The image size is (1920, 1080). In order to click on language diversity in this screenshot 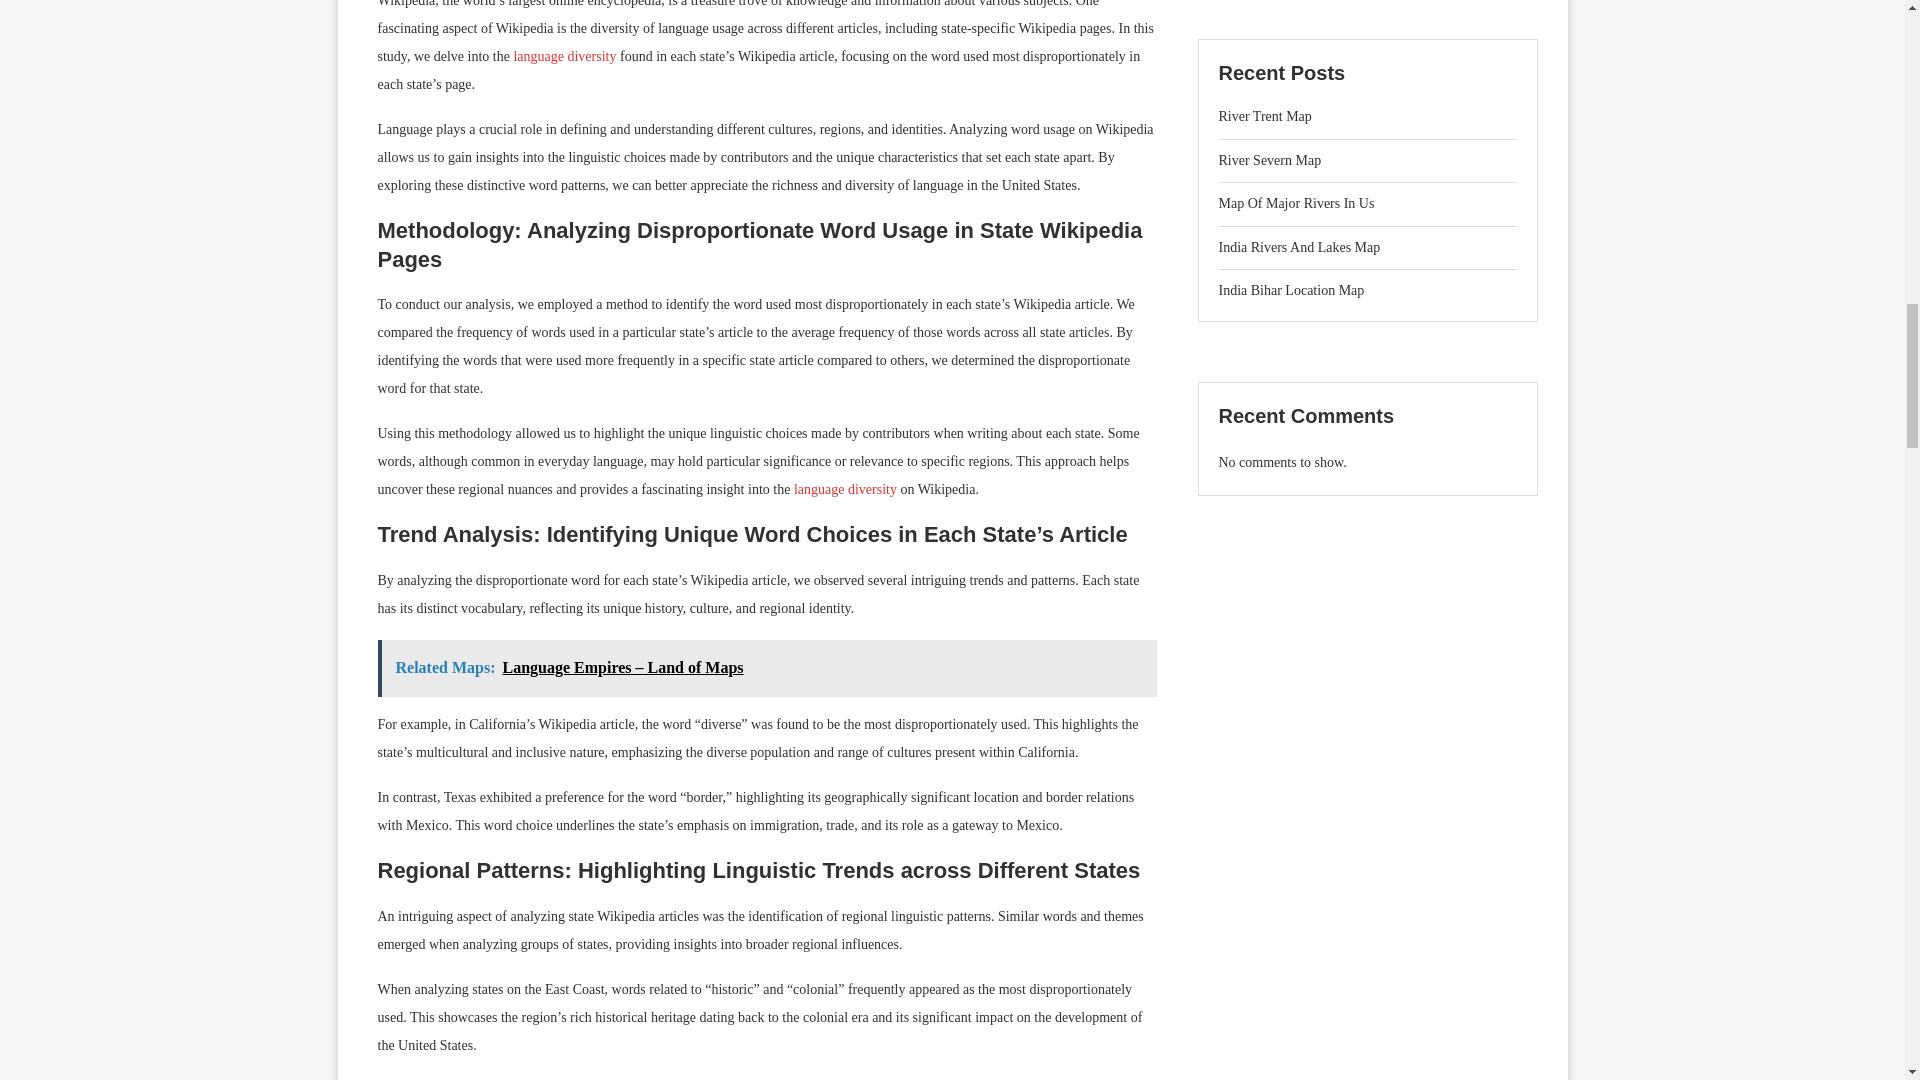, I will do `click(564, 56)`.